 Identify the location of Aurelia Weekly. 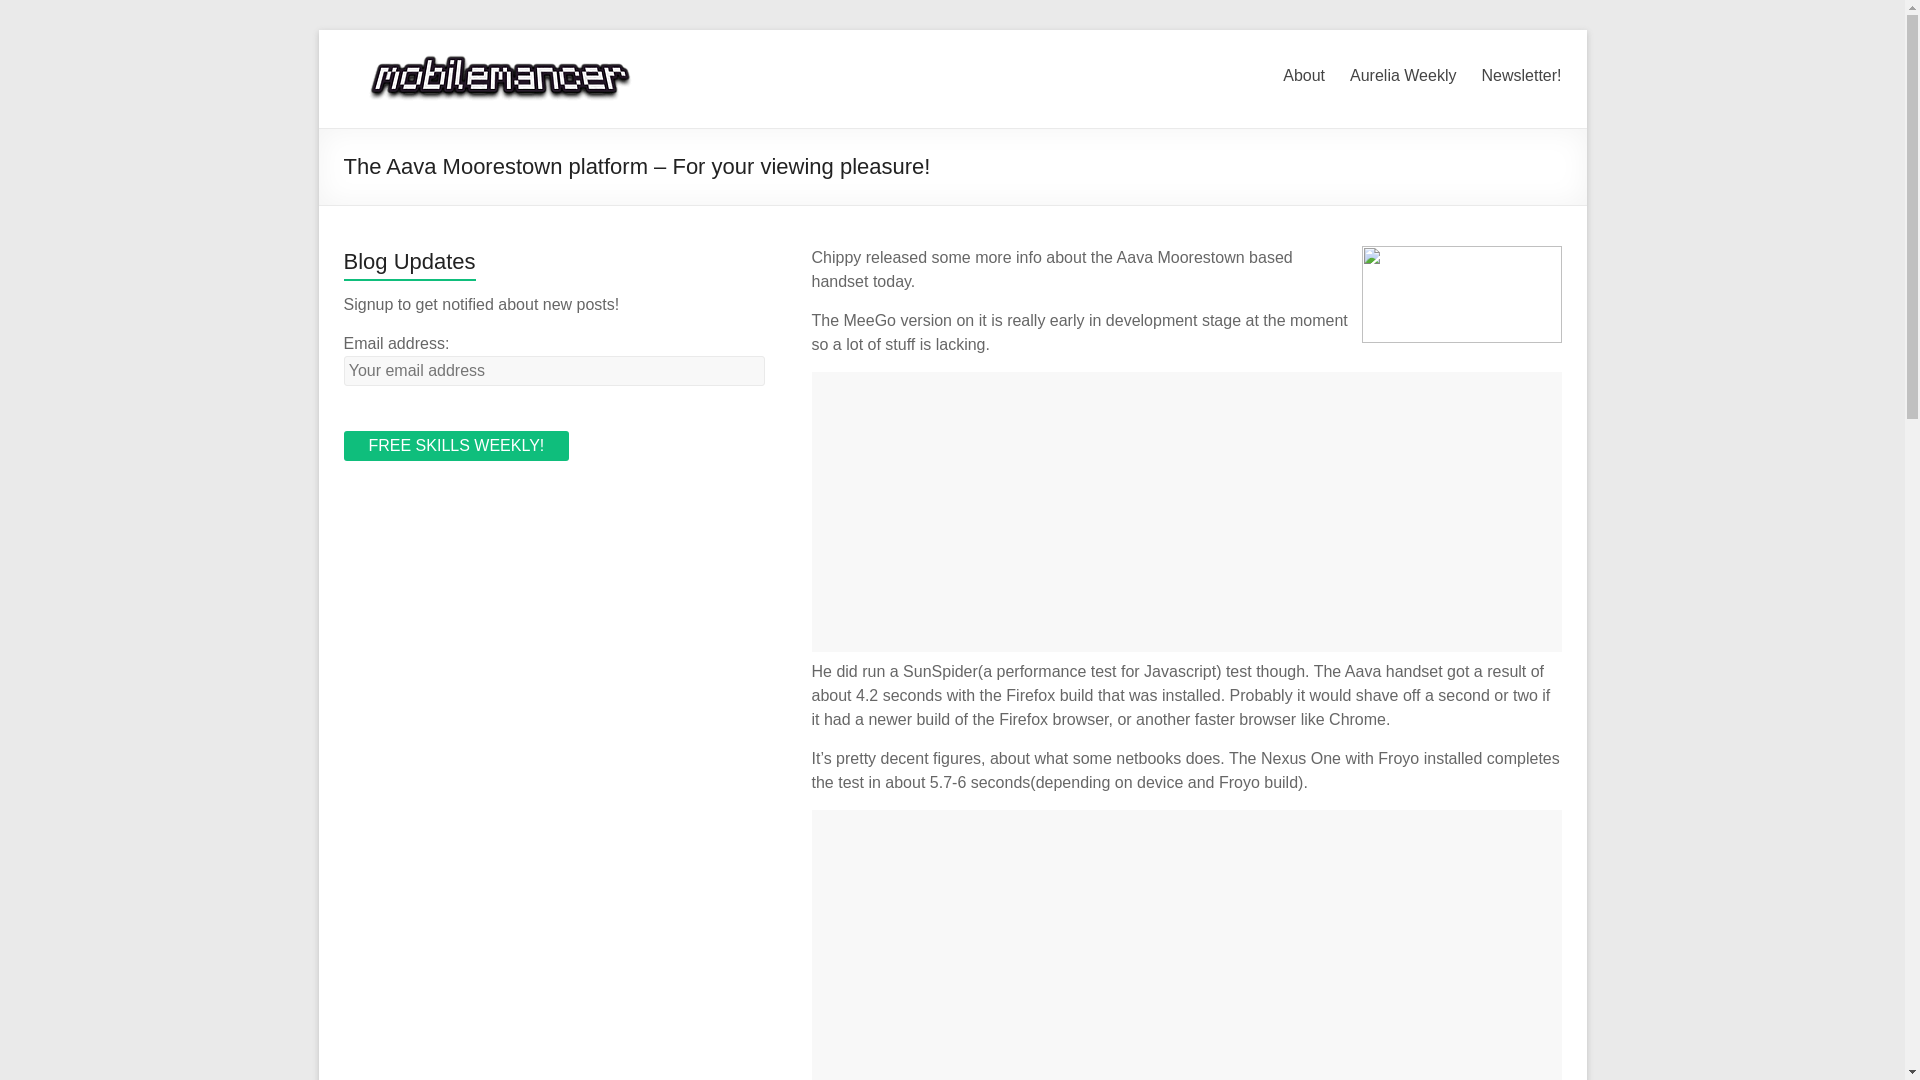
(1402, 72).